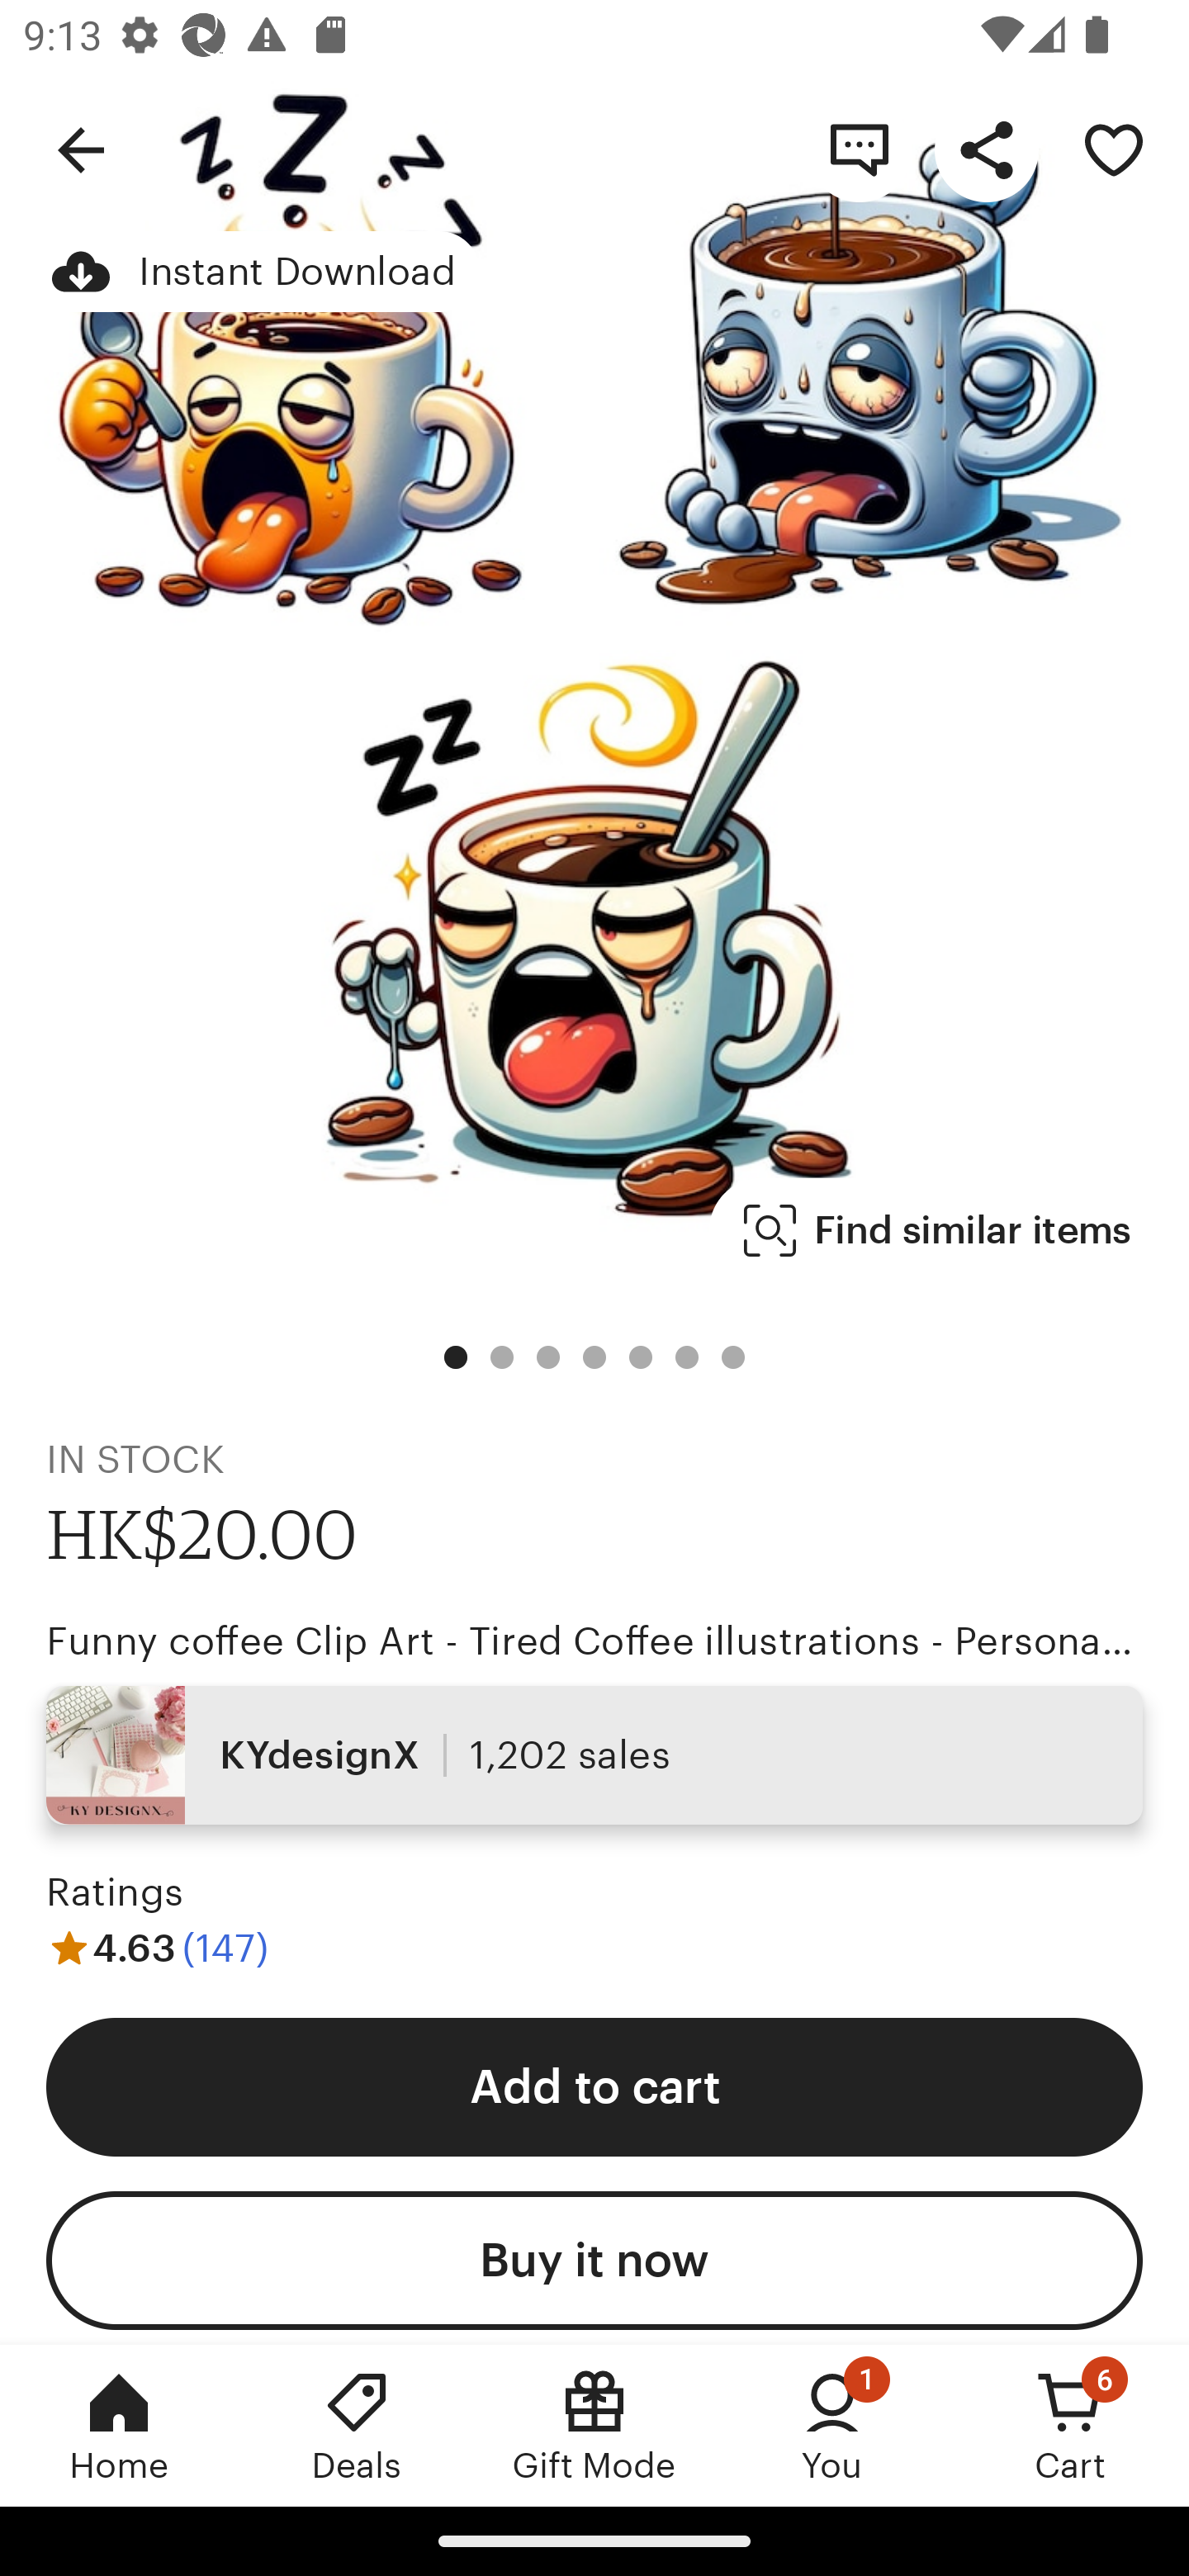 This screenshot has height=2576, width=1189. I want to click on Contact shop, so click(859, 149).